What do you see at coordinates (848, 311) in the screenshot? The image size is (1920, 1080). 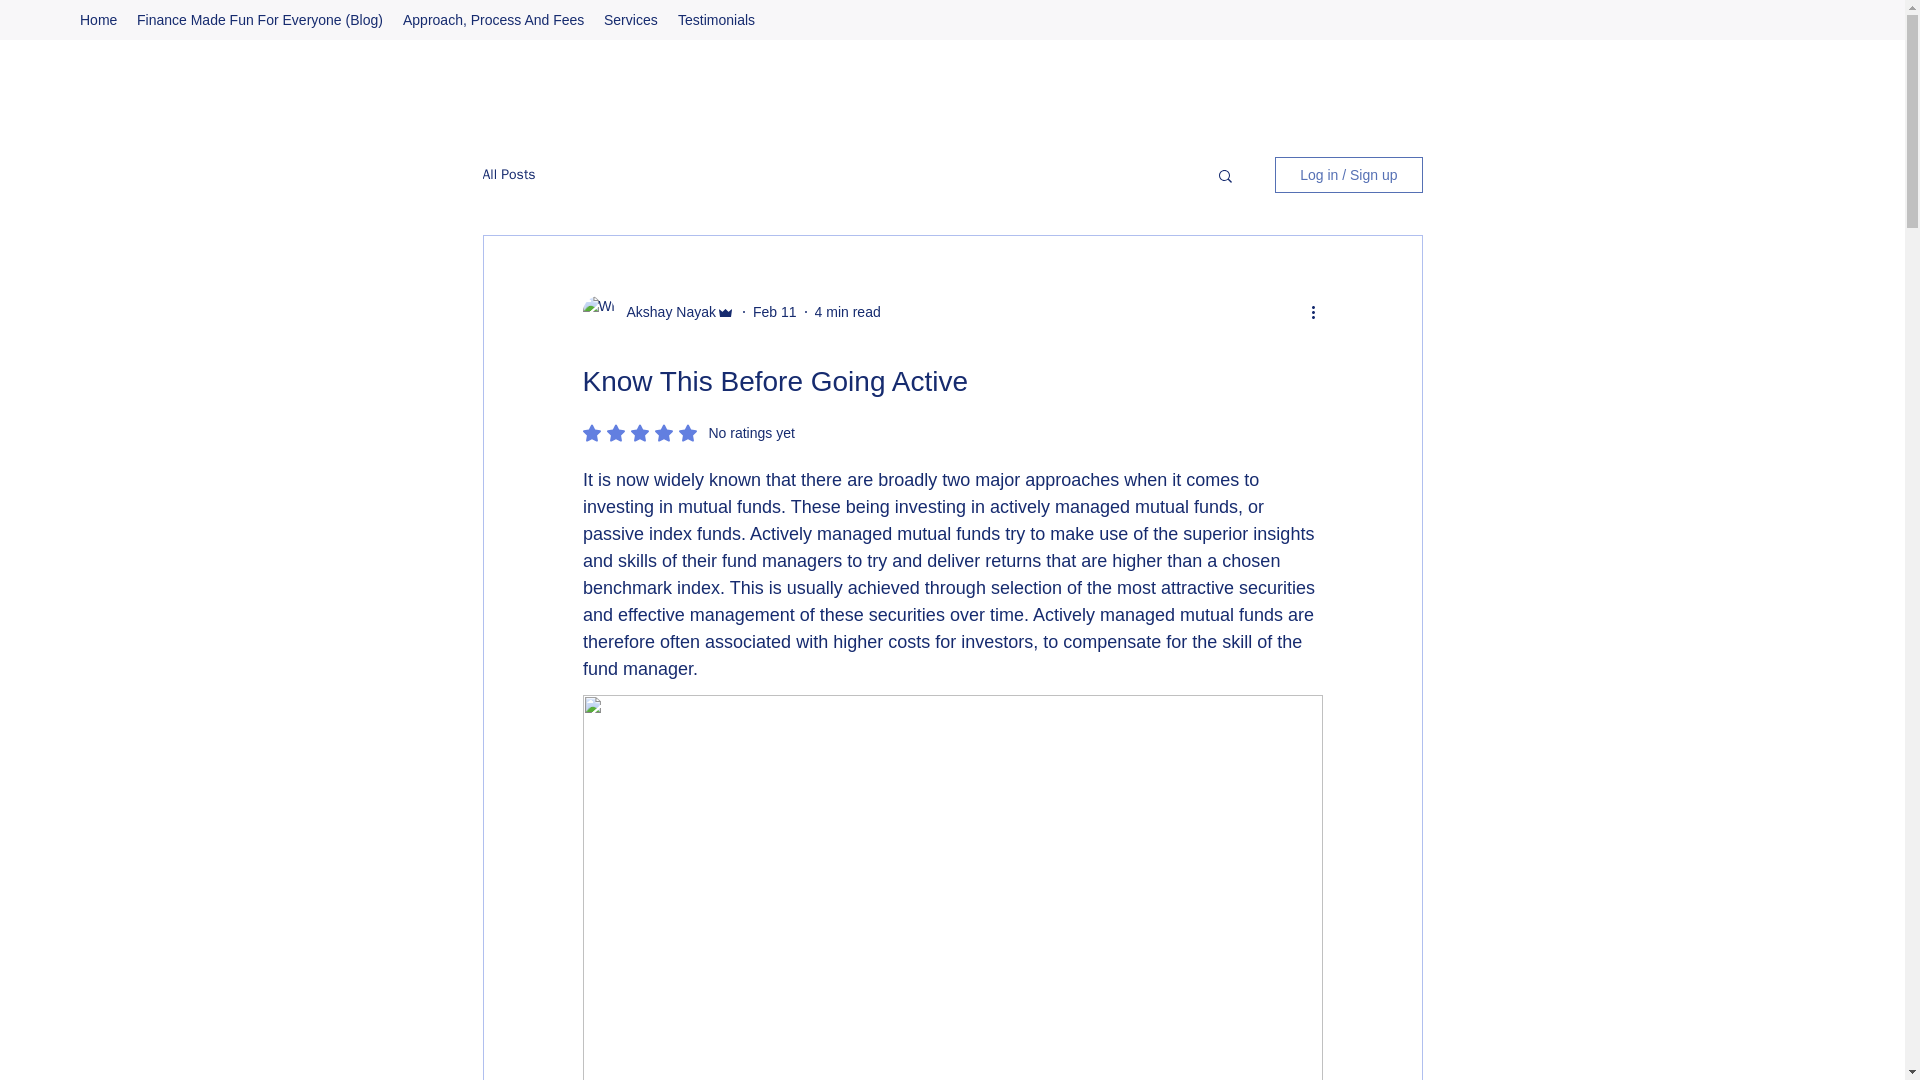 I see `4 min read` at bounding box center [848, 311].